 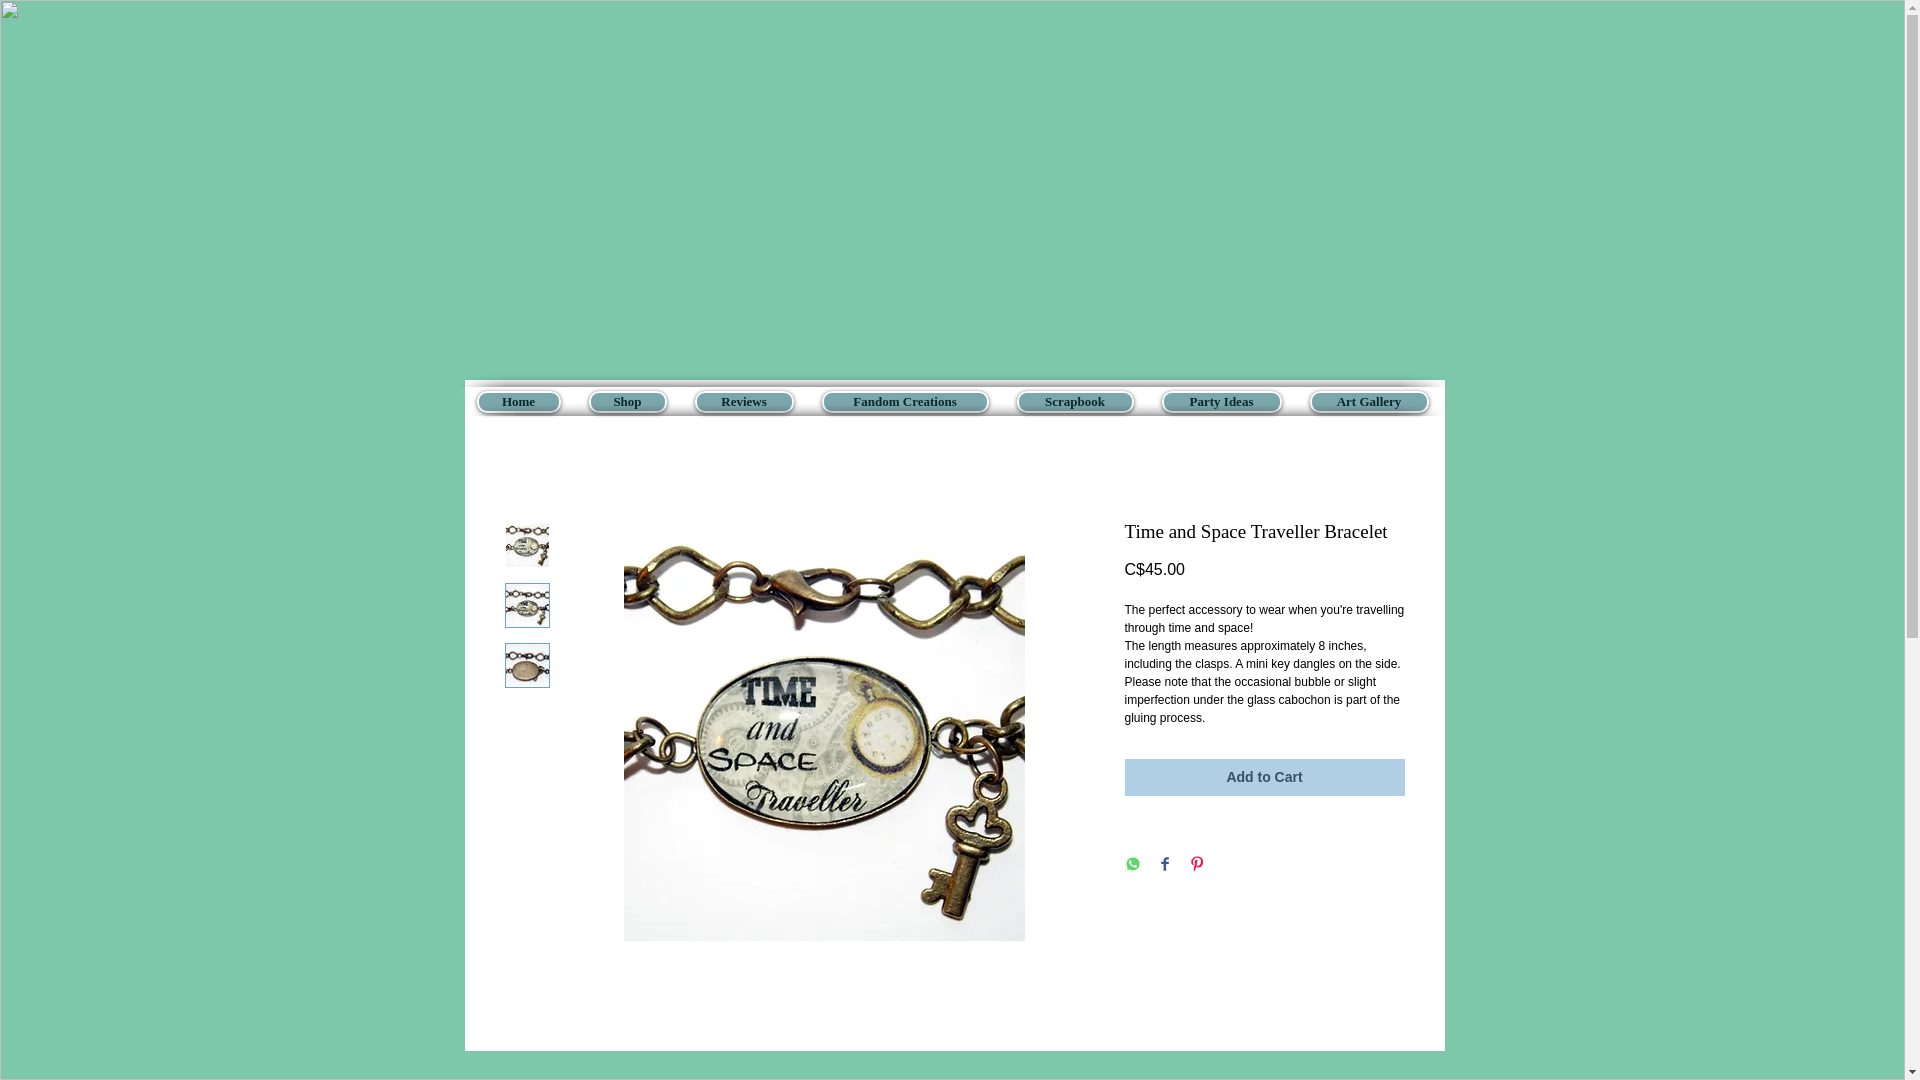 I want to click on Home, so click(x=518, y=401).